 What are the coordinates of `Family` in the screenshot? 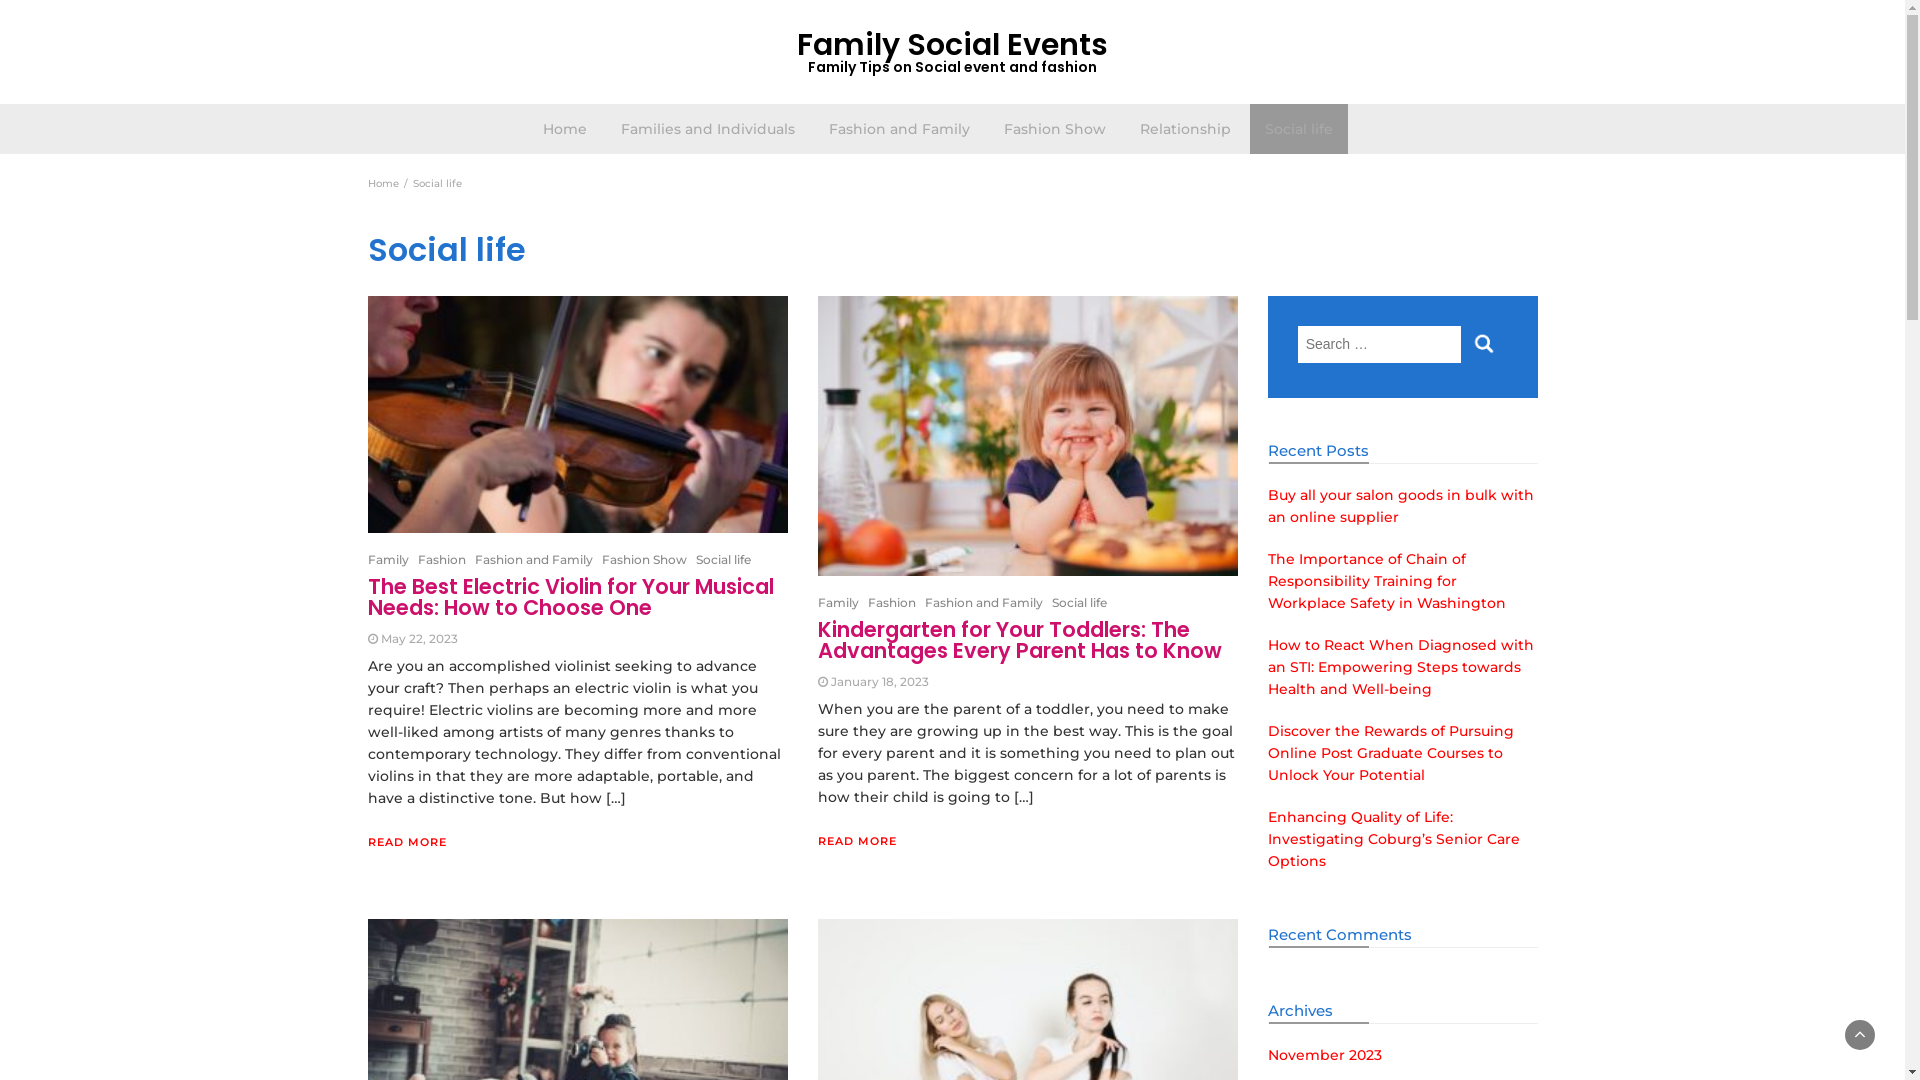 It's located at (388, 560).